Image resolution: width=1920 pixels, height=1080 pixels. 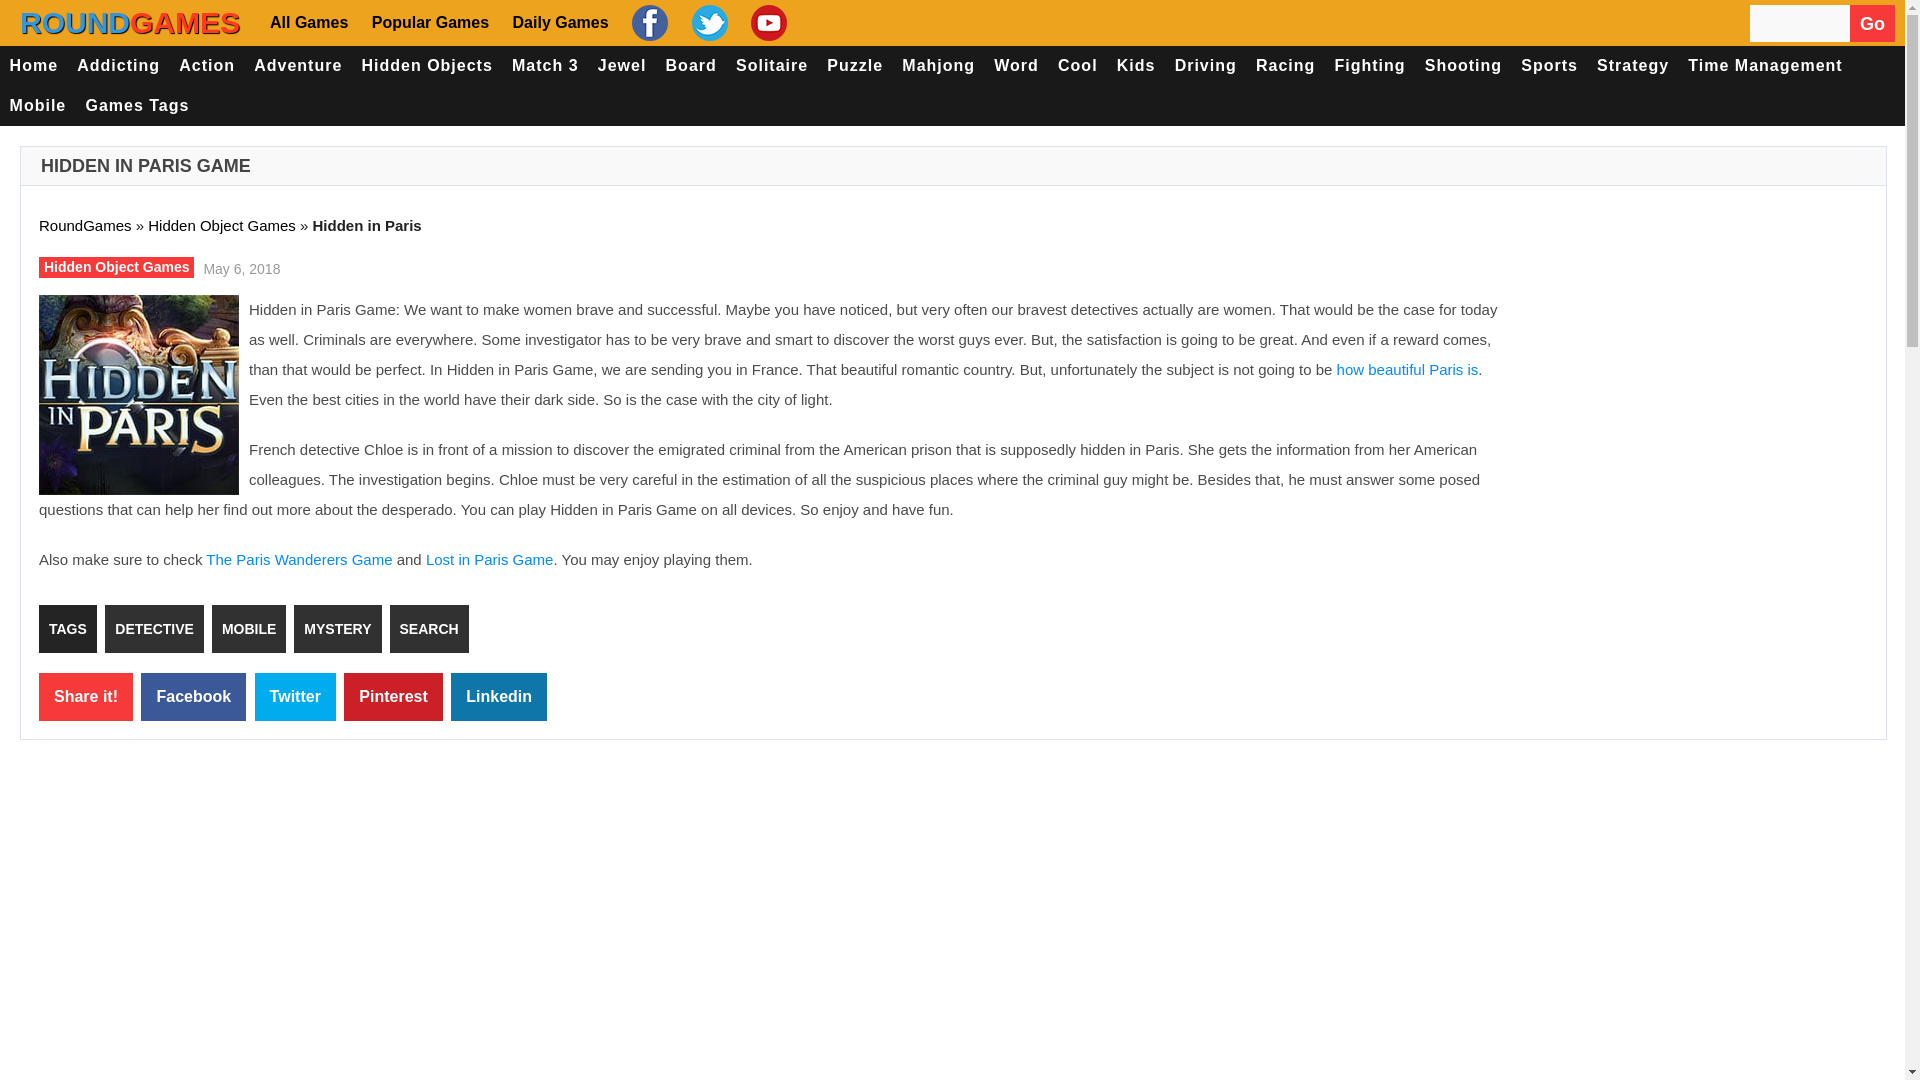 What do you see at coordinates (1872, 24) in the screenshot?
I see `Go` at bounding box center [1872, 24].